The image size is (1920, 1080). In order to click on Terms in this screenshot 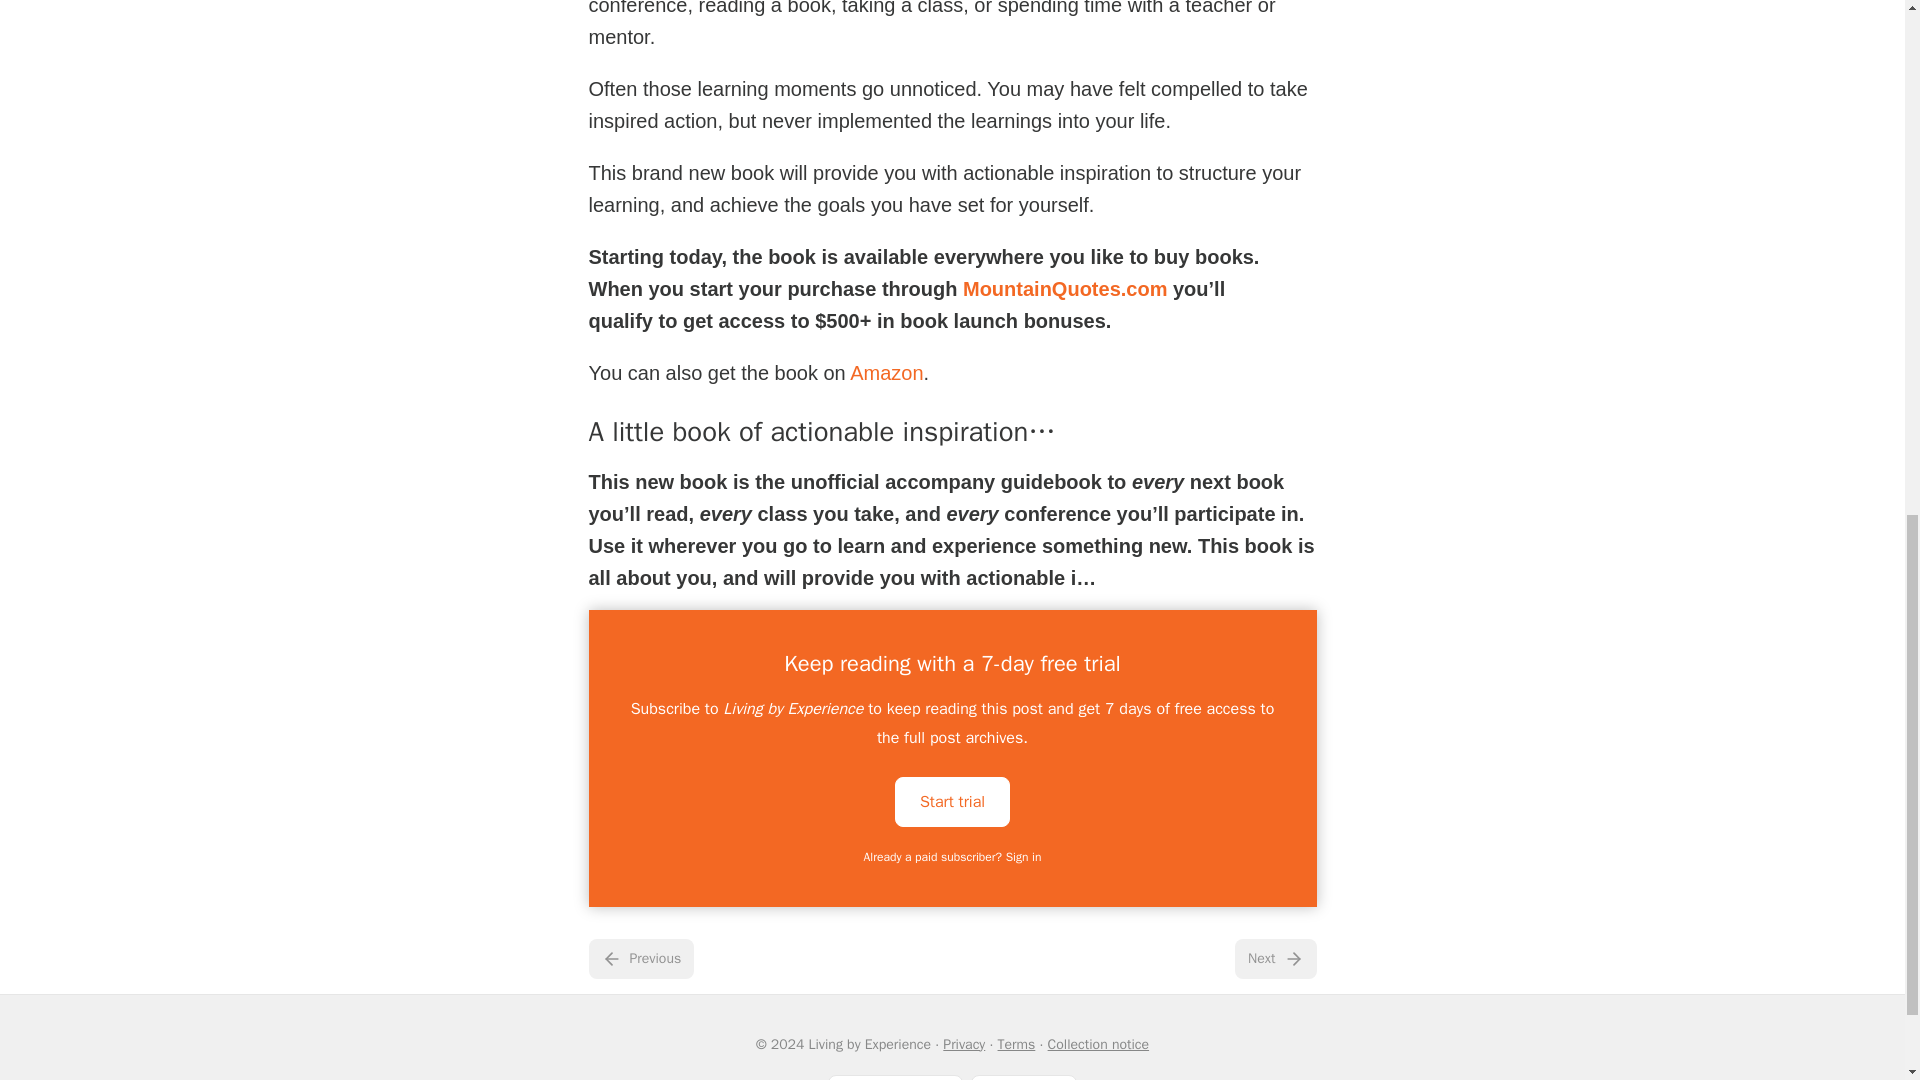, I will do `click(1017, 1044)`.